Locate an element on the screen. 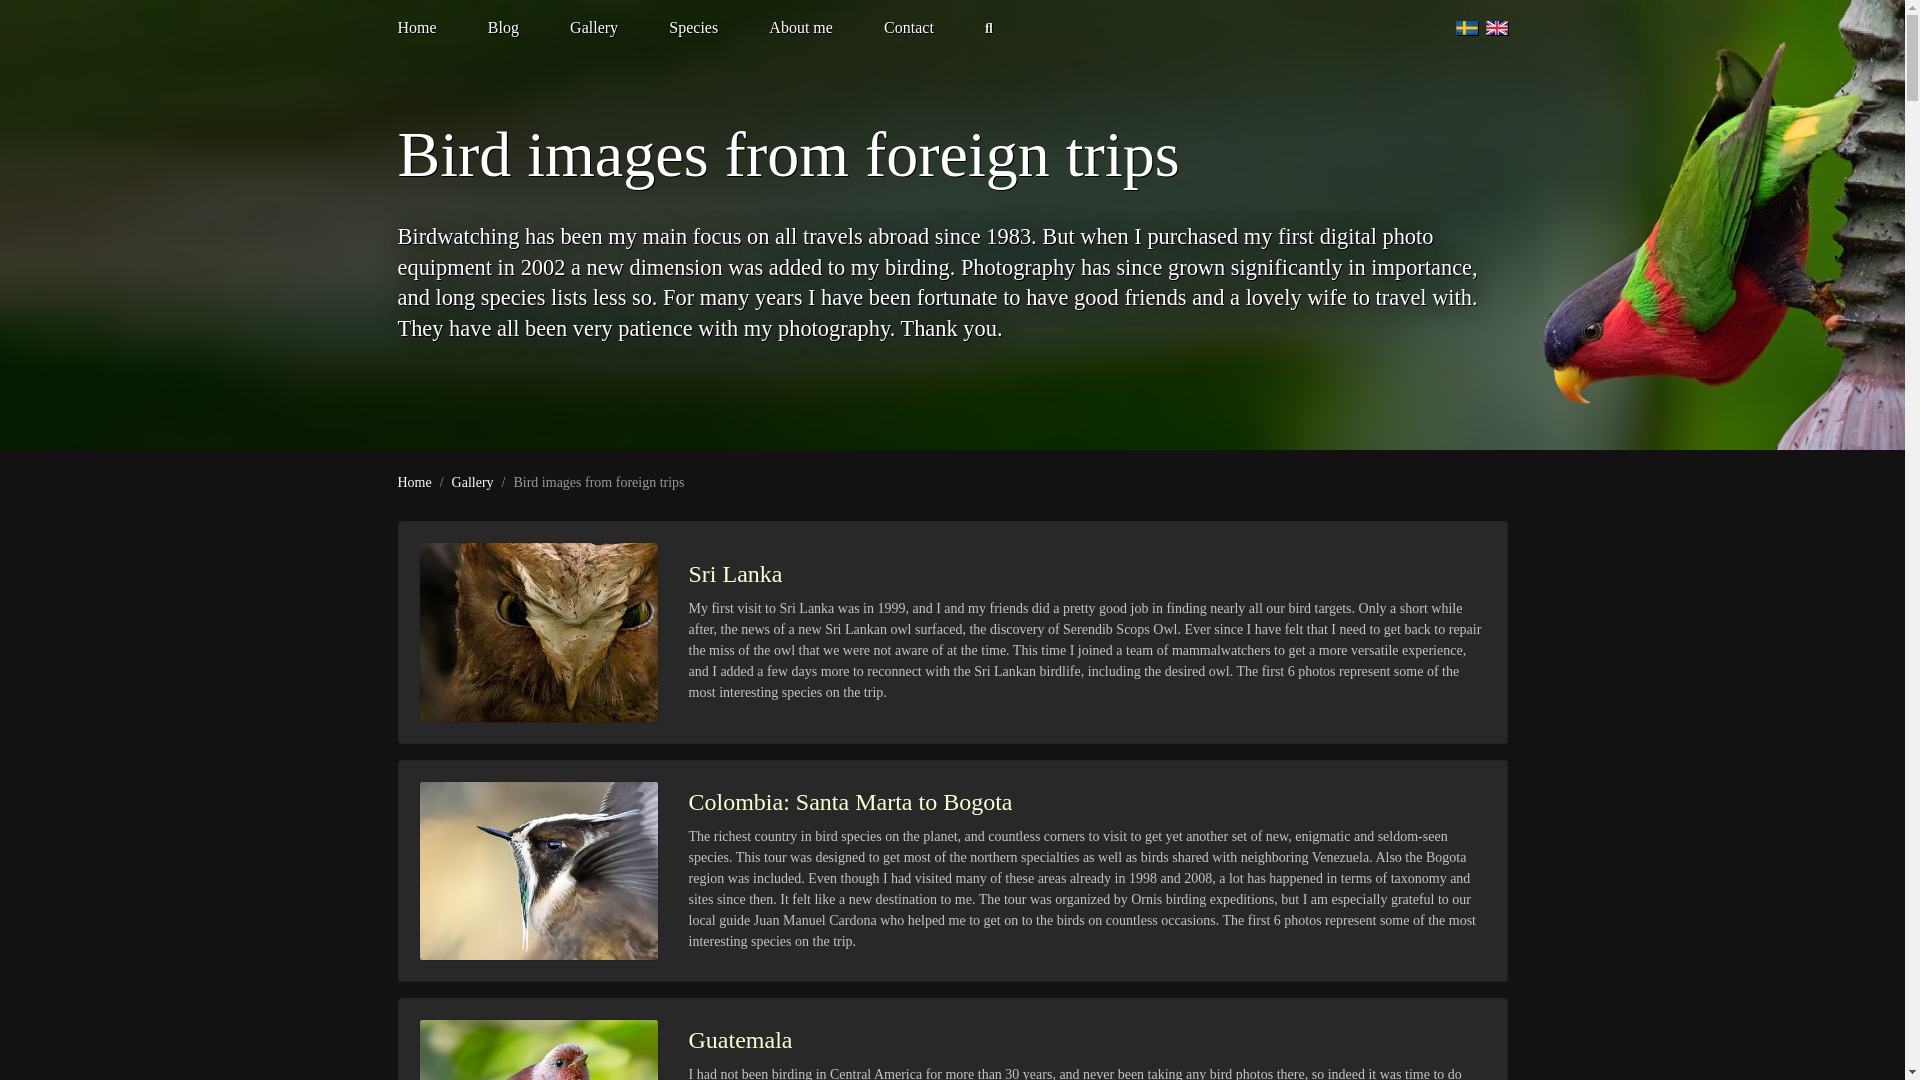 The height and width of the screenshot is (1080, 1920). About me is located at coordinates (801, 27).